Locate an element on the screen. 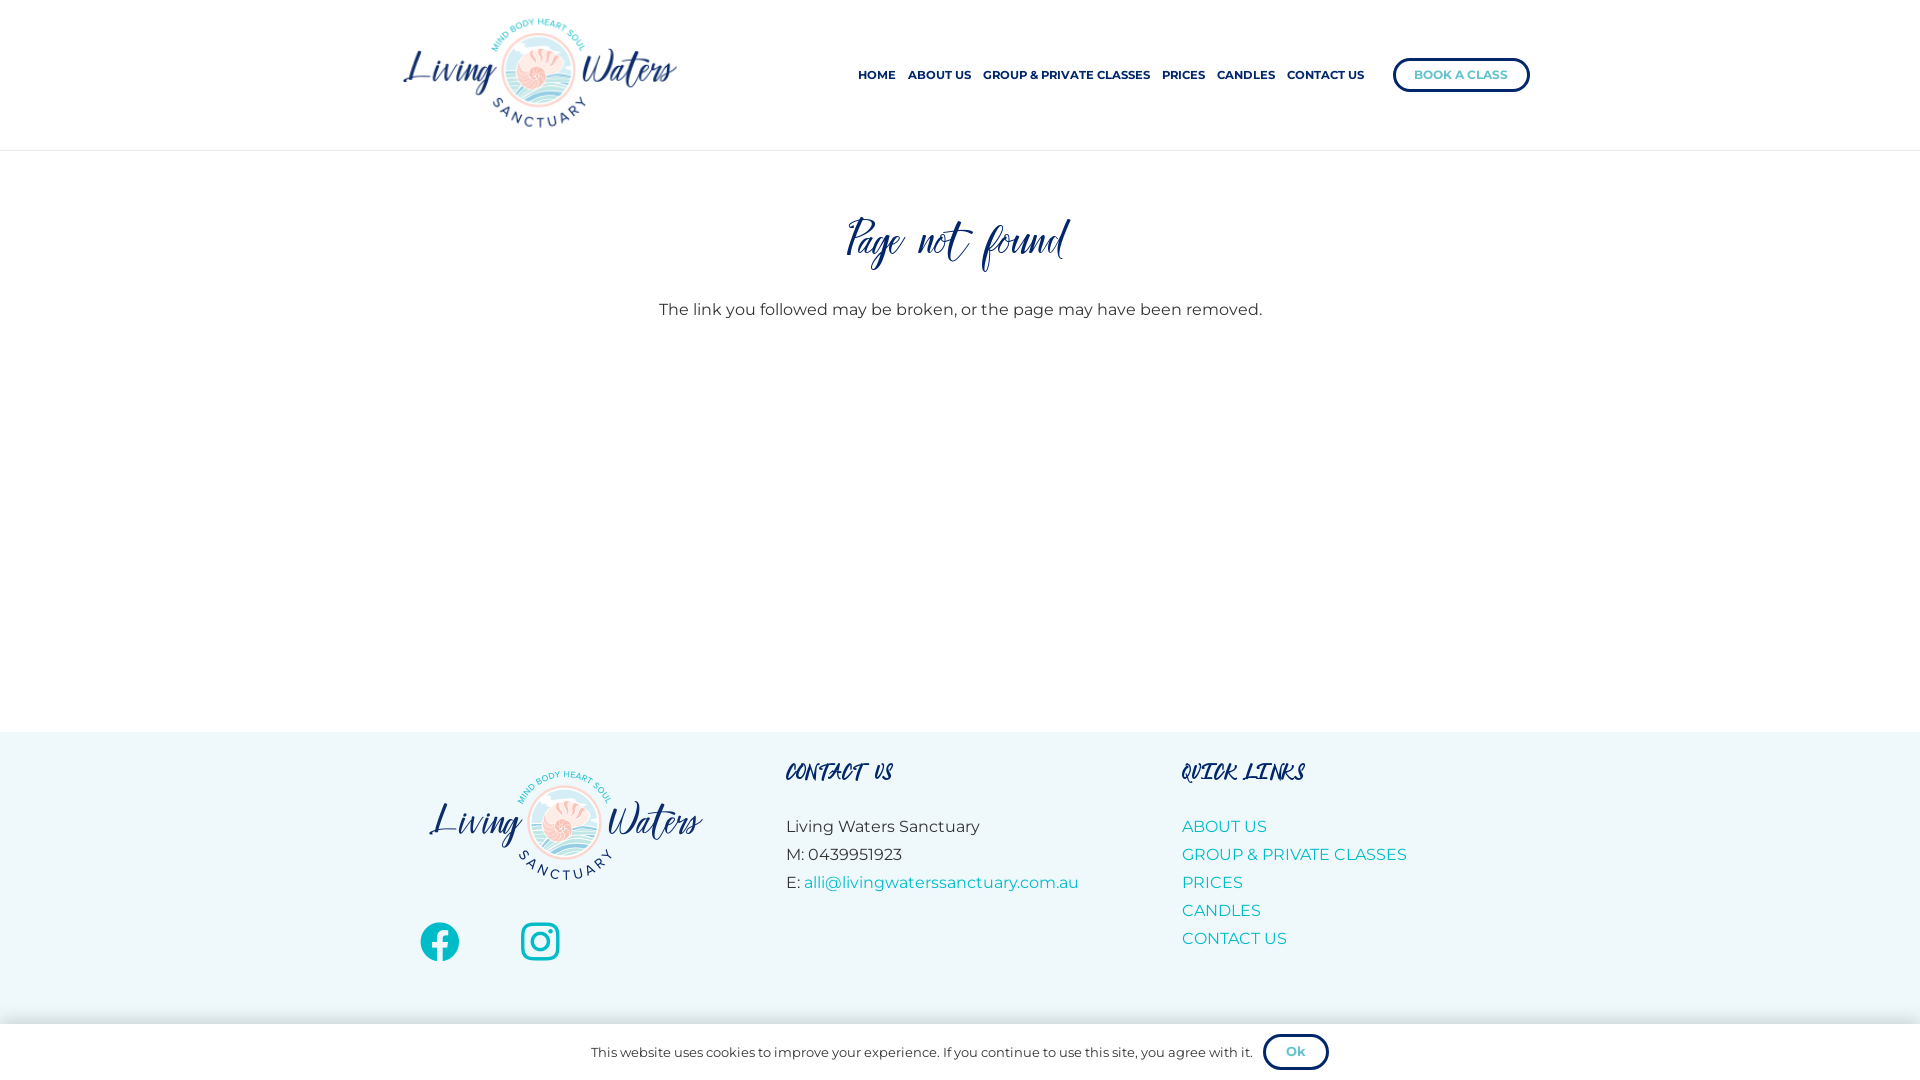  Facebook is located at coordinates (440, 942).